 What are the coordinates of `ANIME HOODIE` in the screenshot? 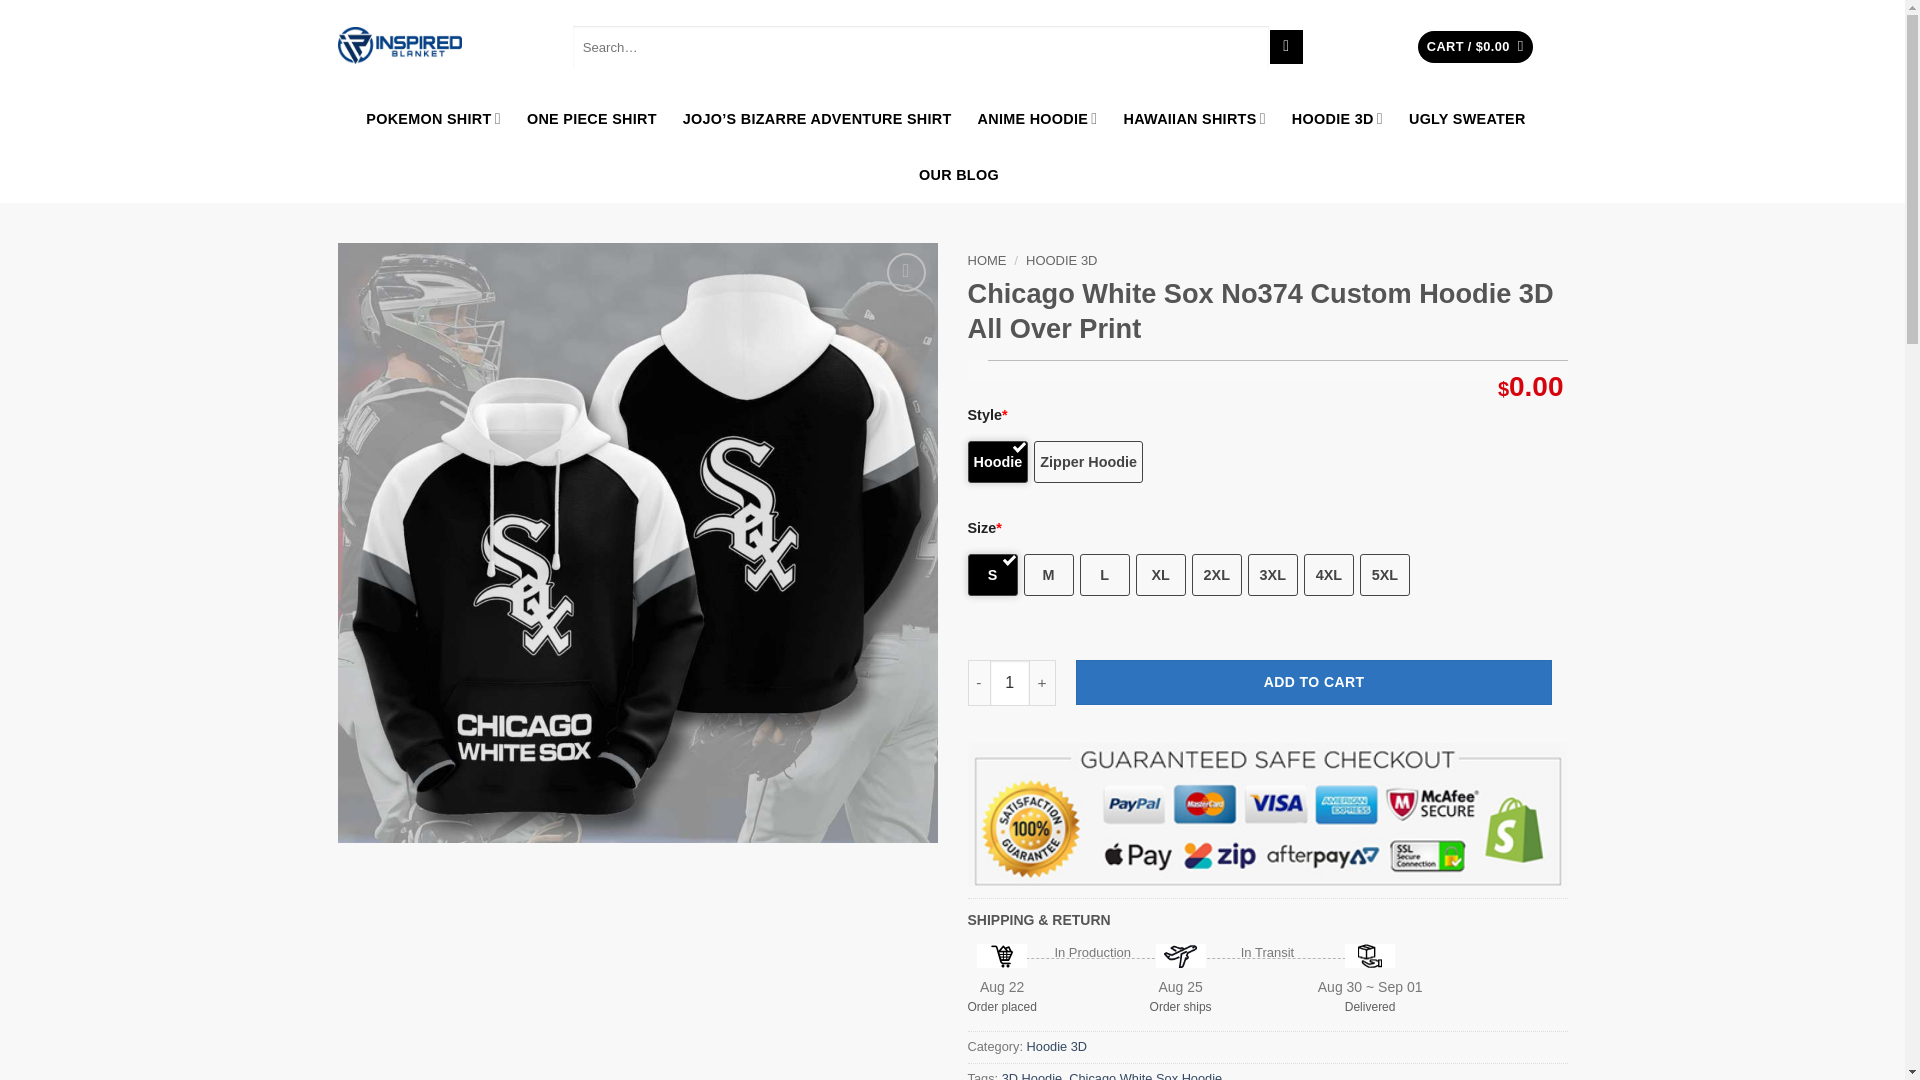 It's located at (1038, 118).